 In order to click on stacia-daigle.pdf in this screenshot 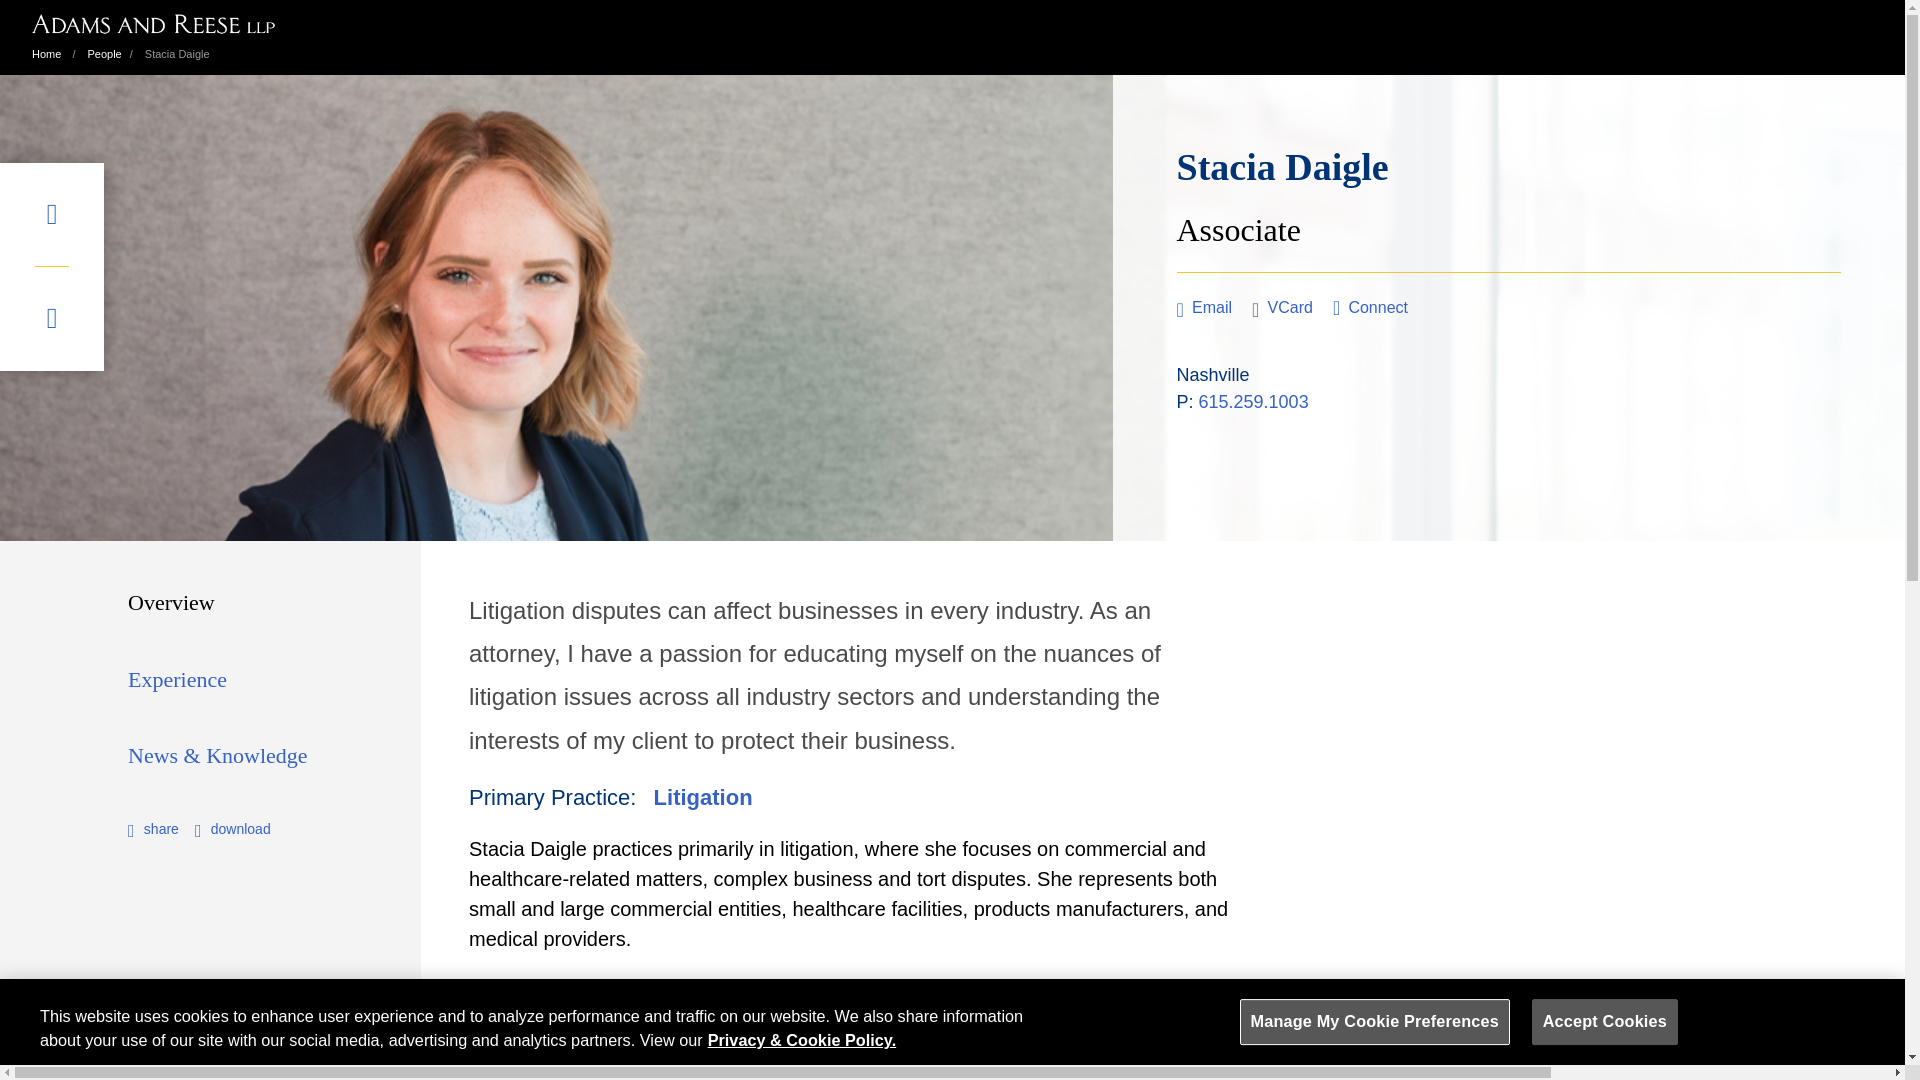, I will do `click(232, 828)`.